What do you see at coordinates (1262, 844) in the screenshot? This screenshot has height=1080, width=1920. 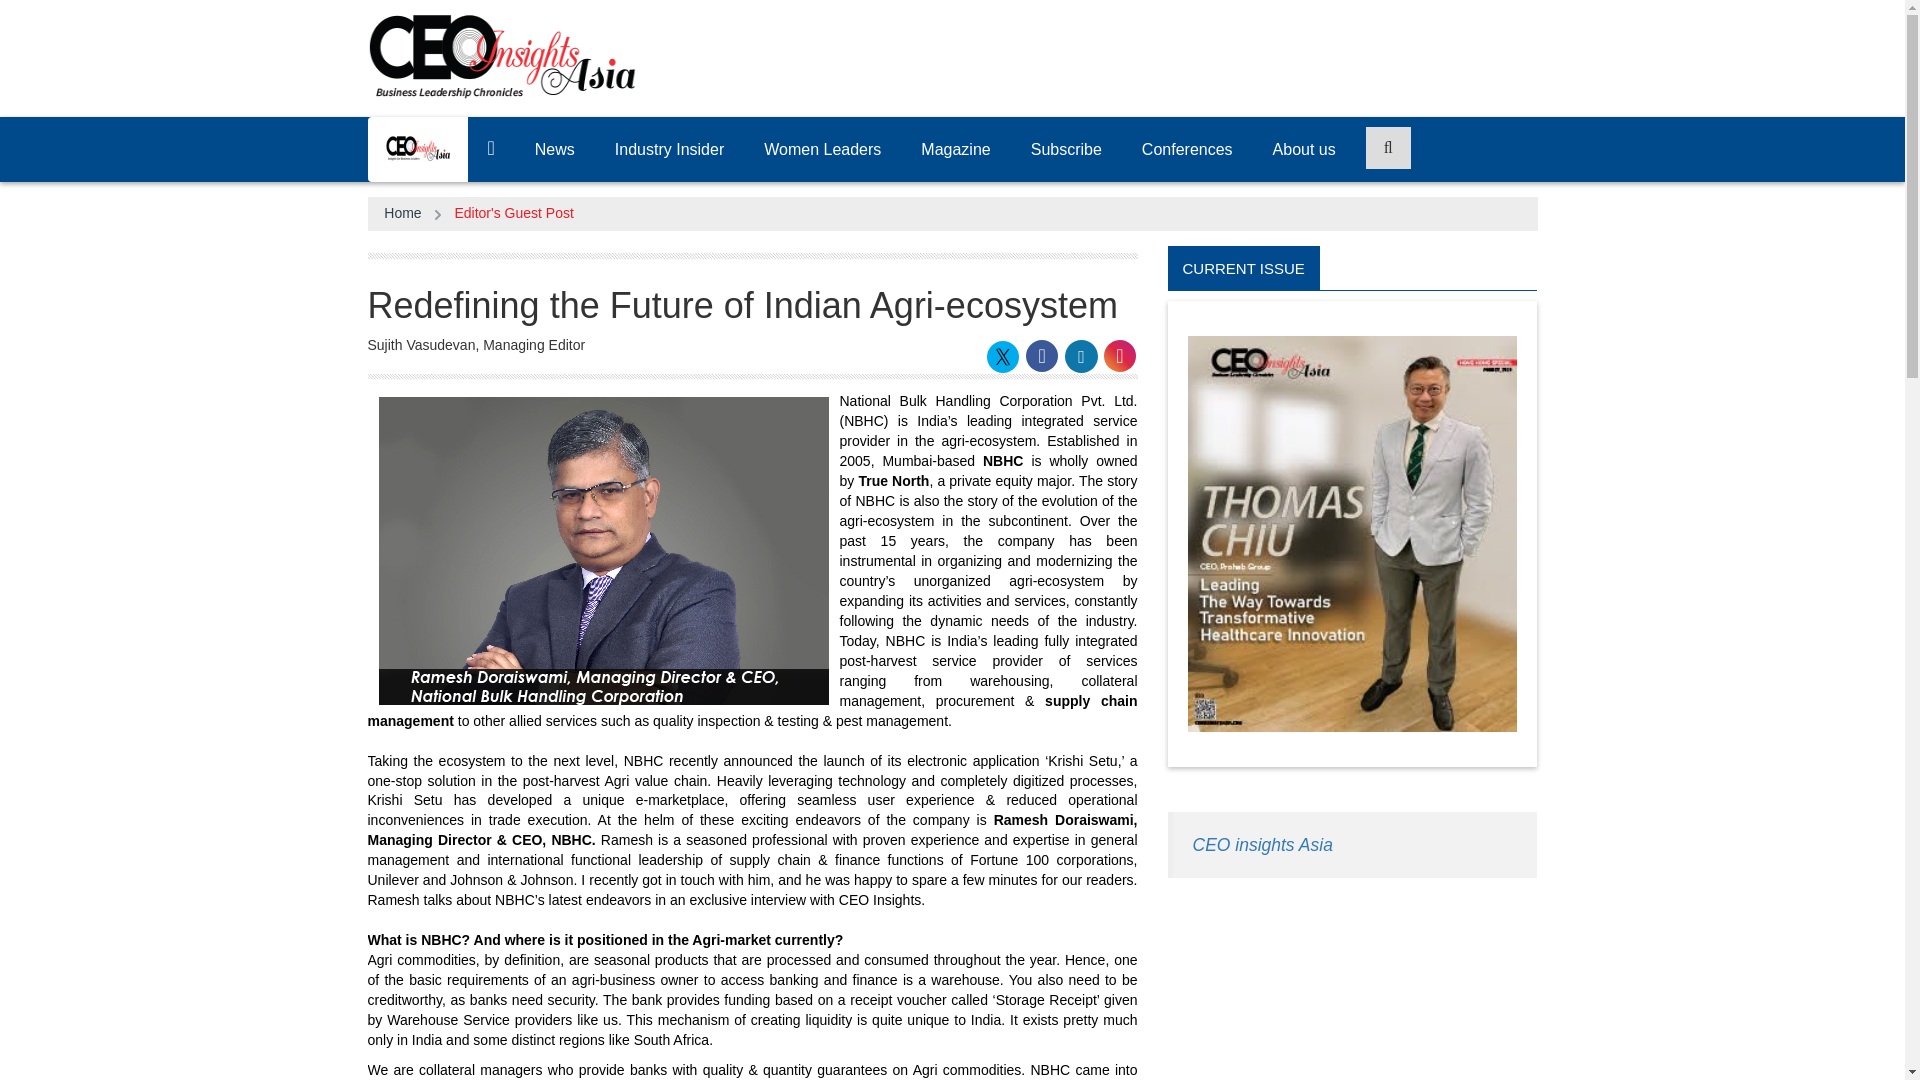 I see `CEO insights Asia` at bounding box center [1262, 844].